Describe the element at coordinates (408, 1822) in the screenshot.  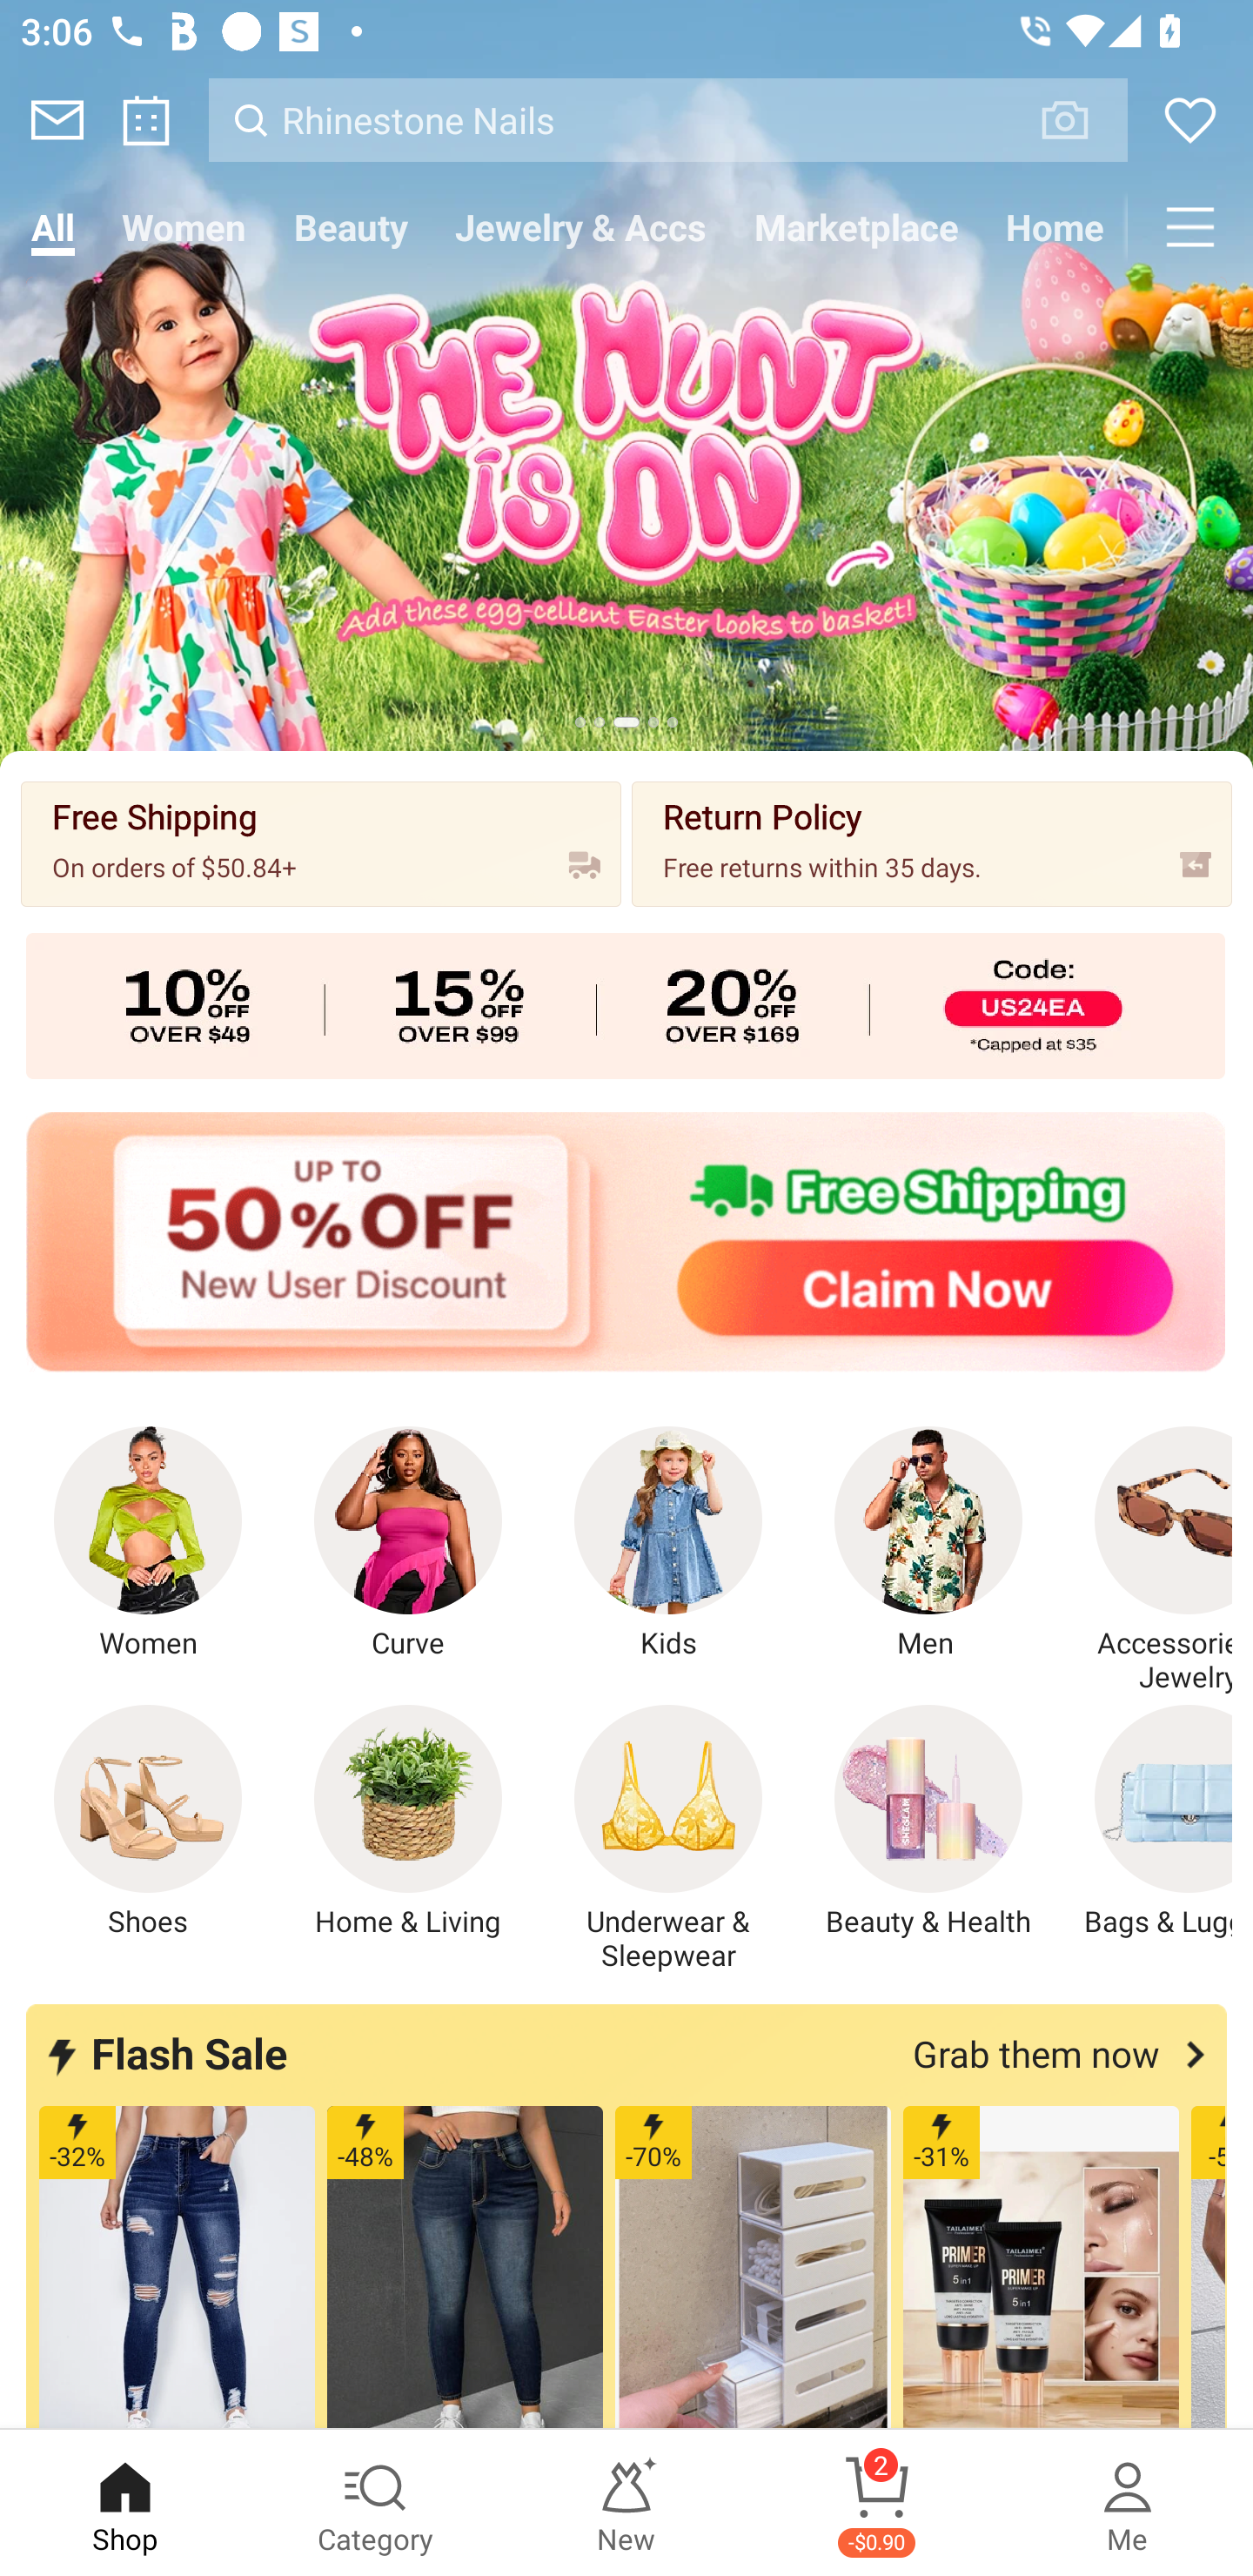
I see `Home & Living` at that location.